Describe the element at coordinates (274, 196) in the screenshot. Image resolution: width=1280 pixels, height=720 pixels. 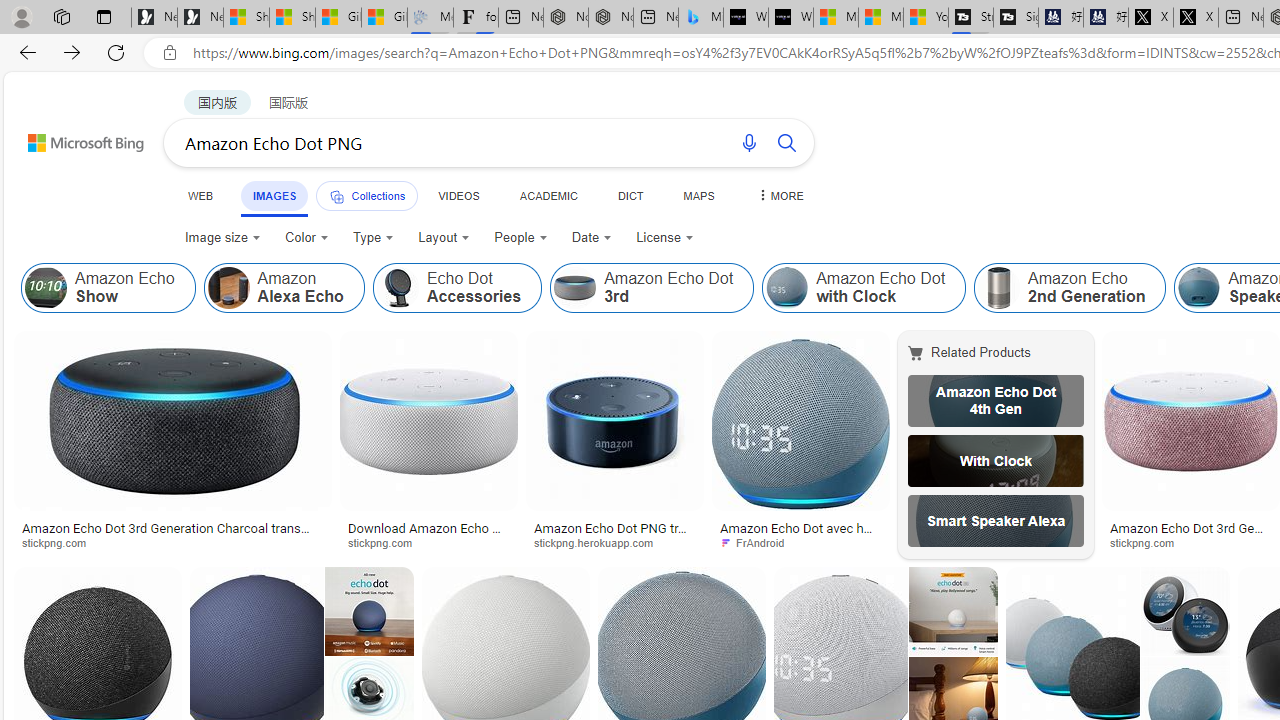
I see `IMAGES` at that location.